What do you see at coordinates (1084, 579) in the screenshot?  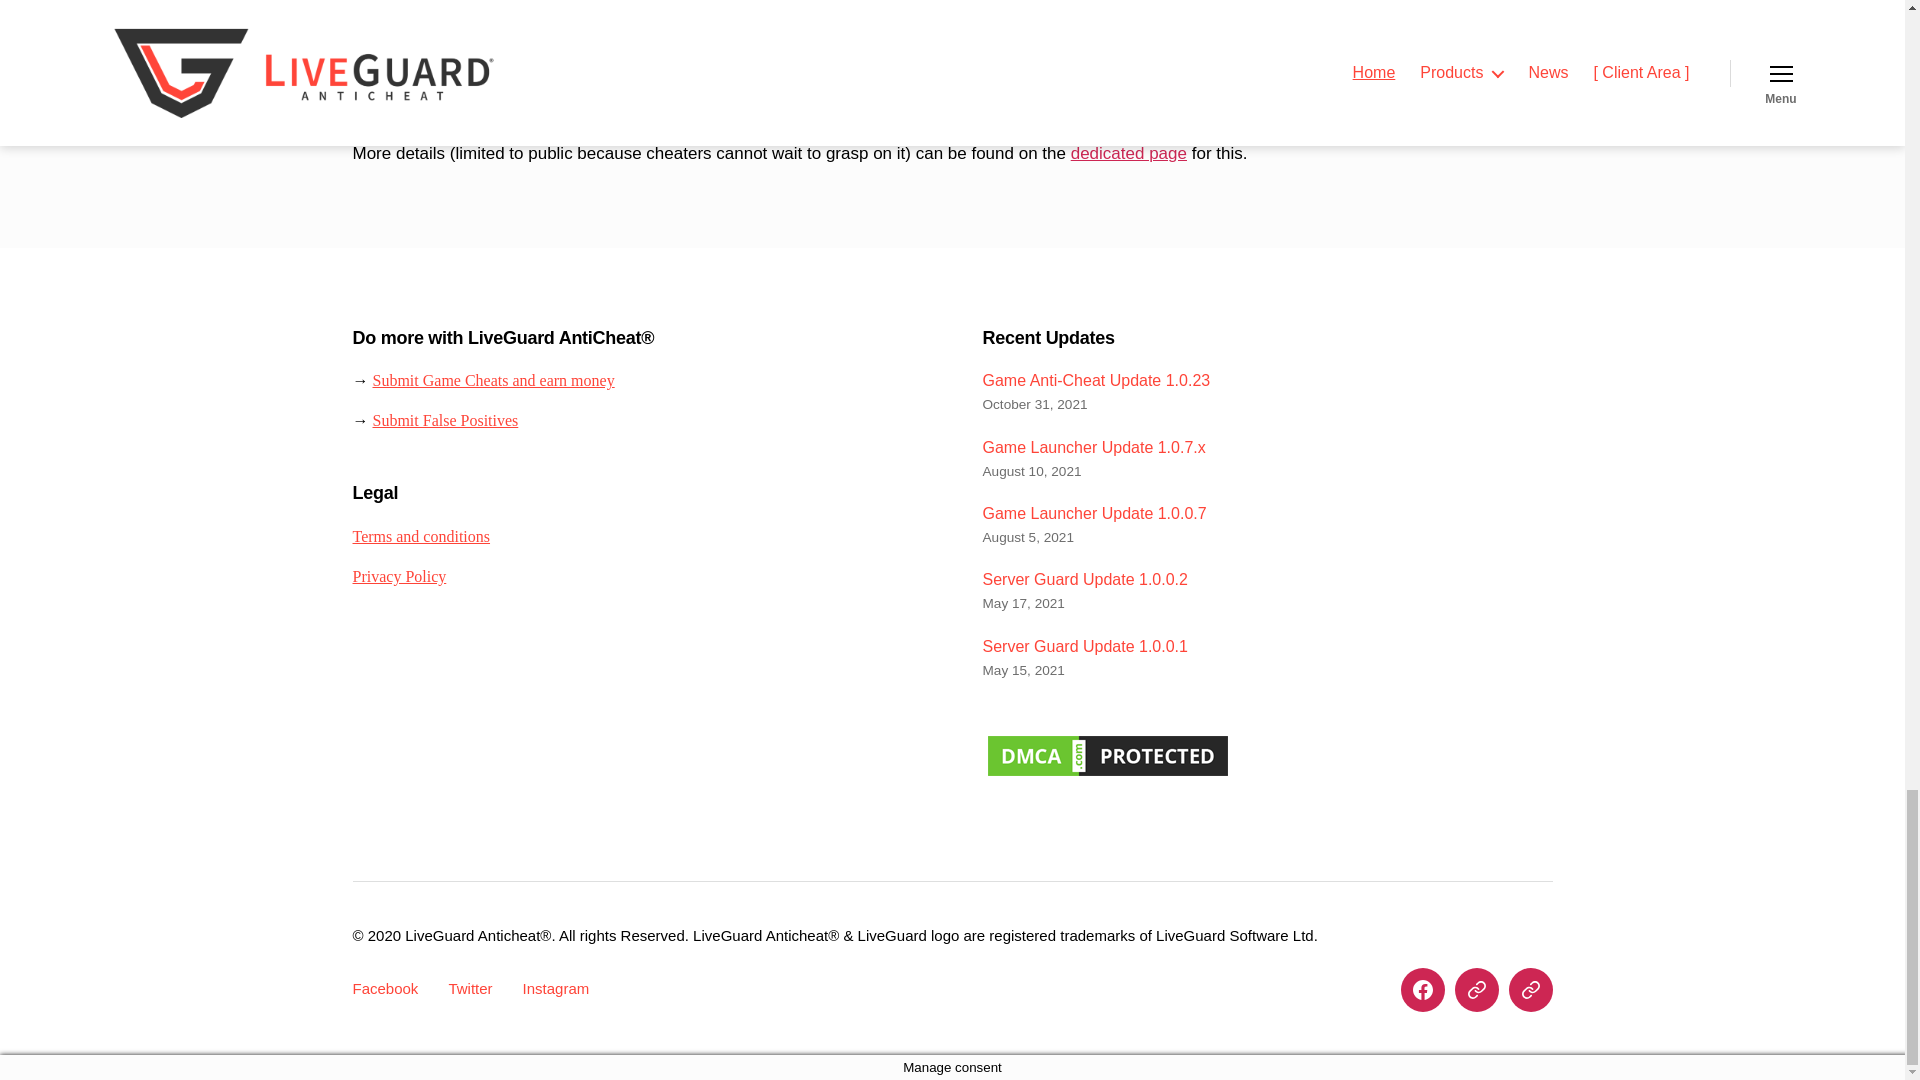 I see `Server Guard Update 1.0.0.2` at bounding box center [1084, 579].